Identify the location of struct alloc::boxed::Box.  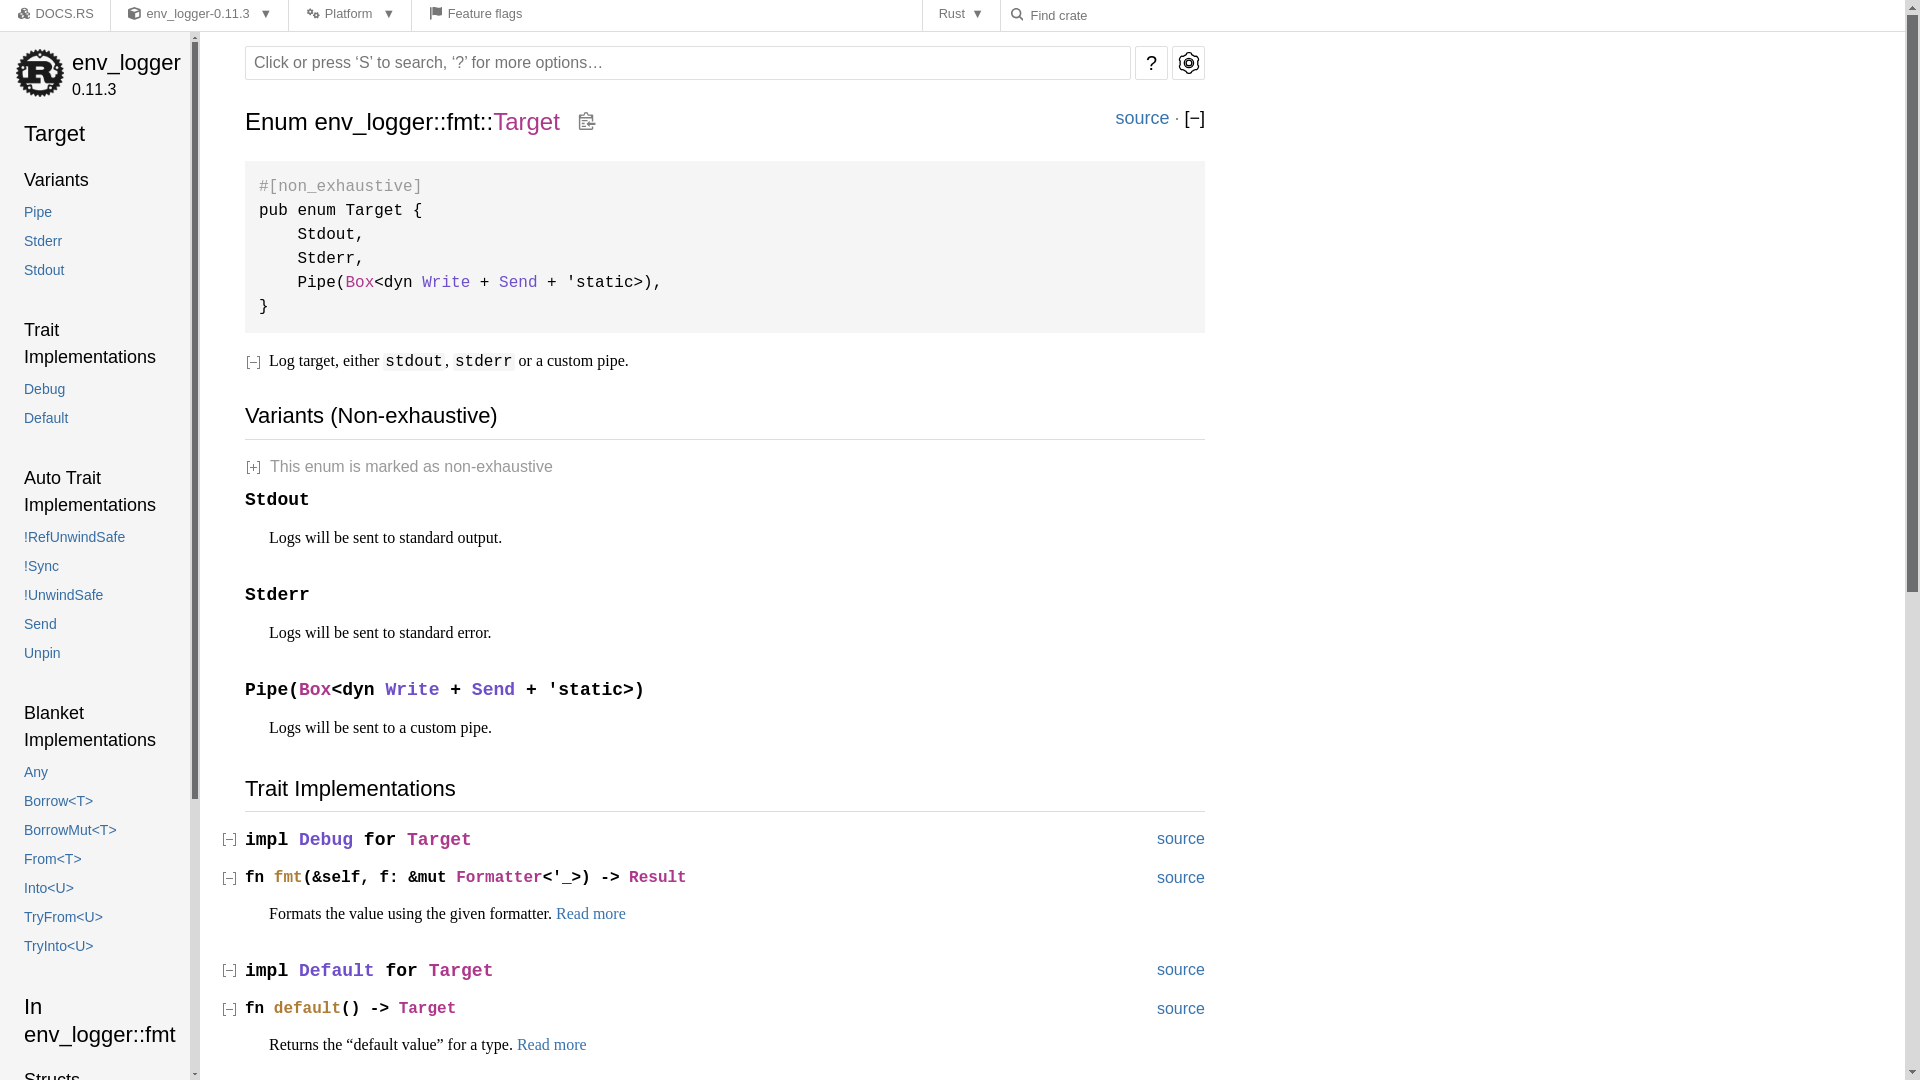
(360, 282).